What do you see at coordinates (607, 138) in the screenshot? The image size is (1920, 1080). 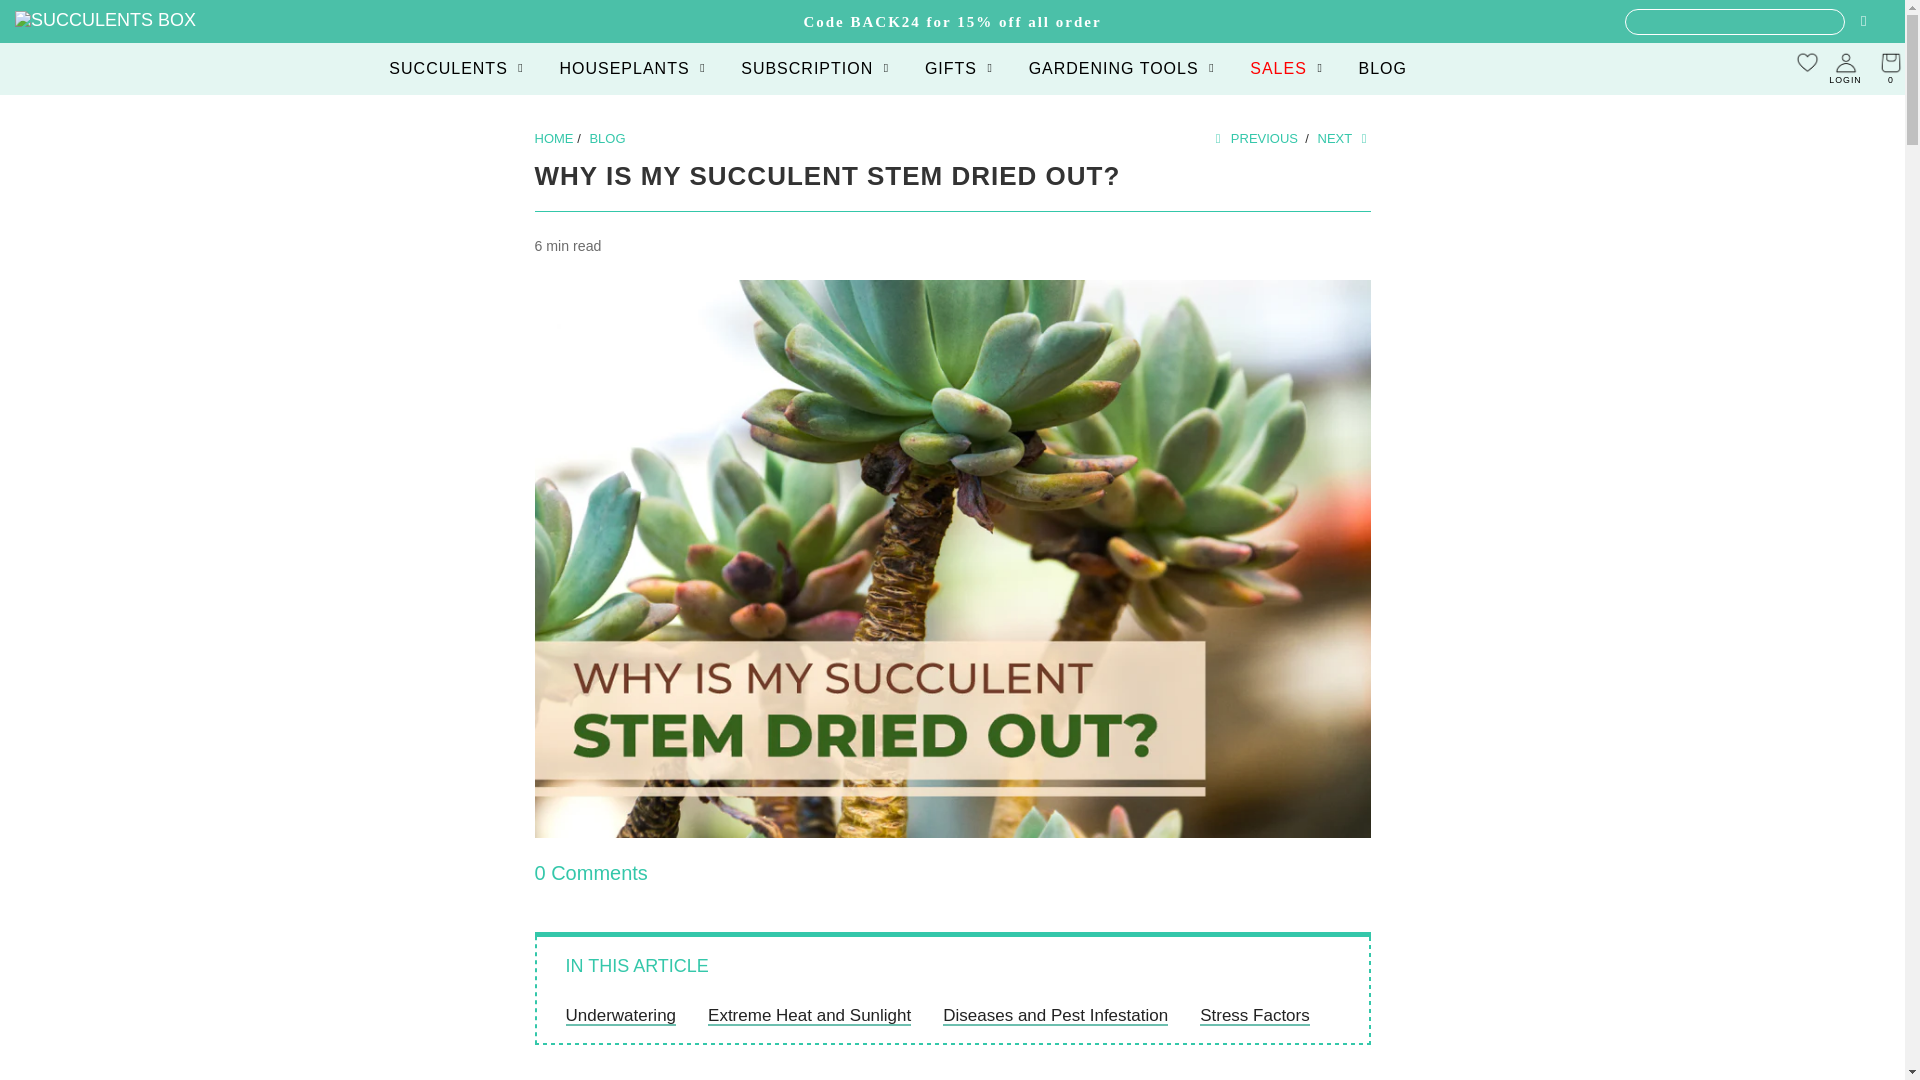 I see `Blog` at bounding box center [607, 138].